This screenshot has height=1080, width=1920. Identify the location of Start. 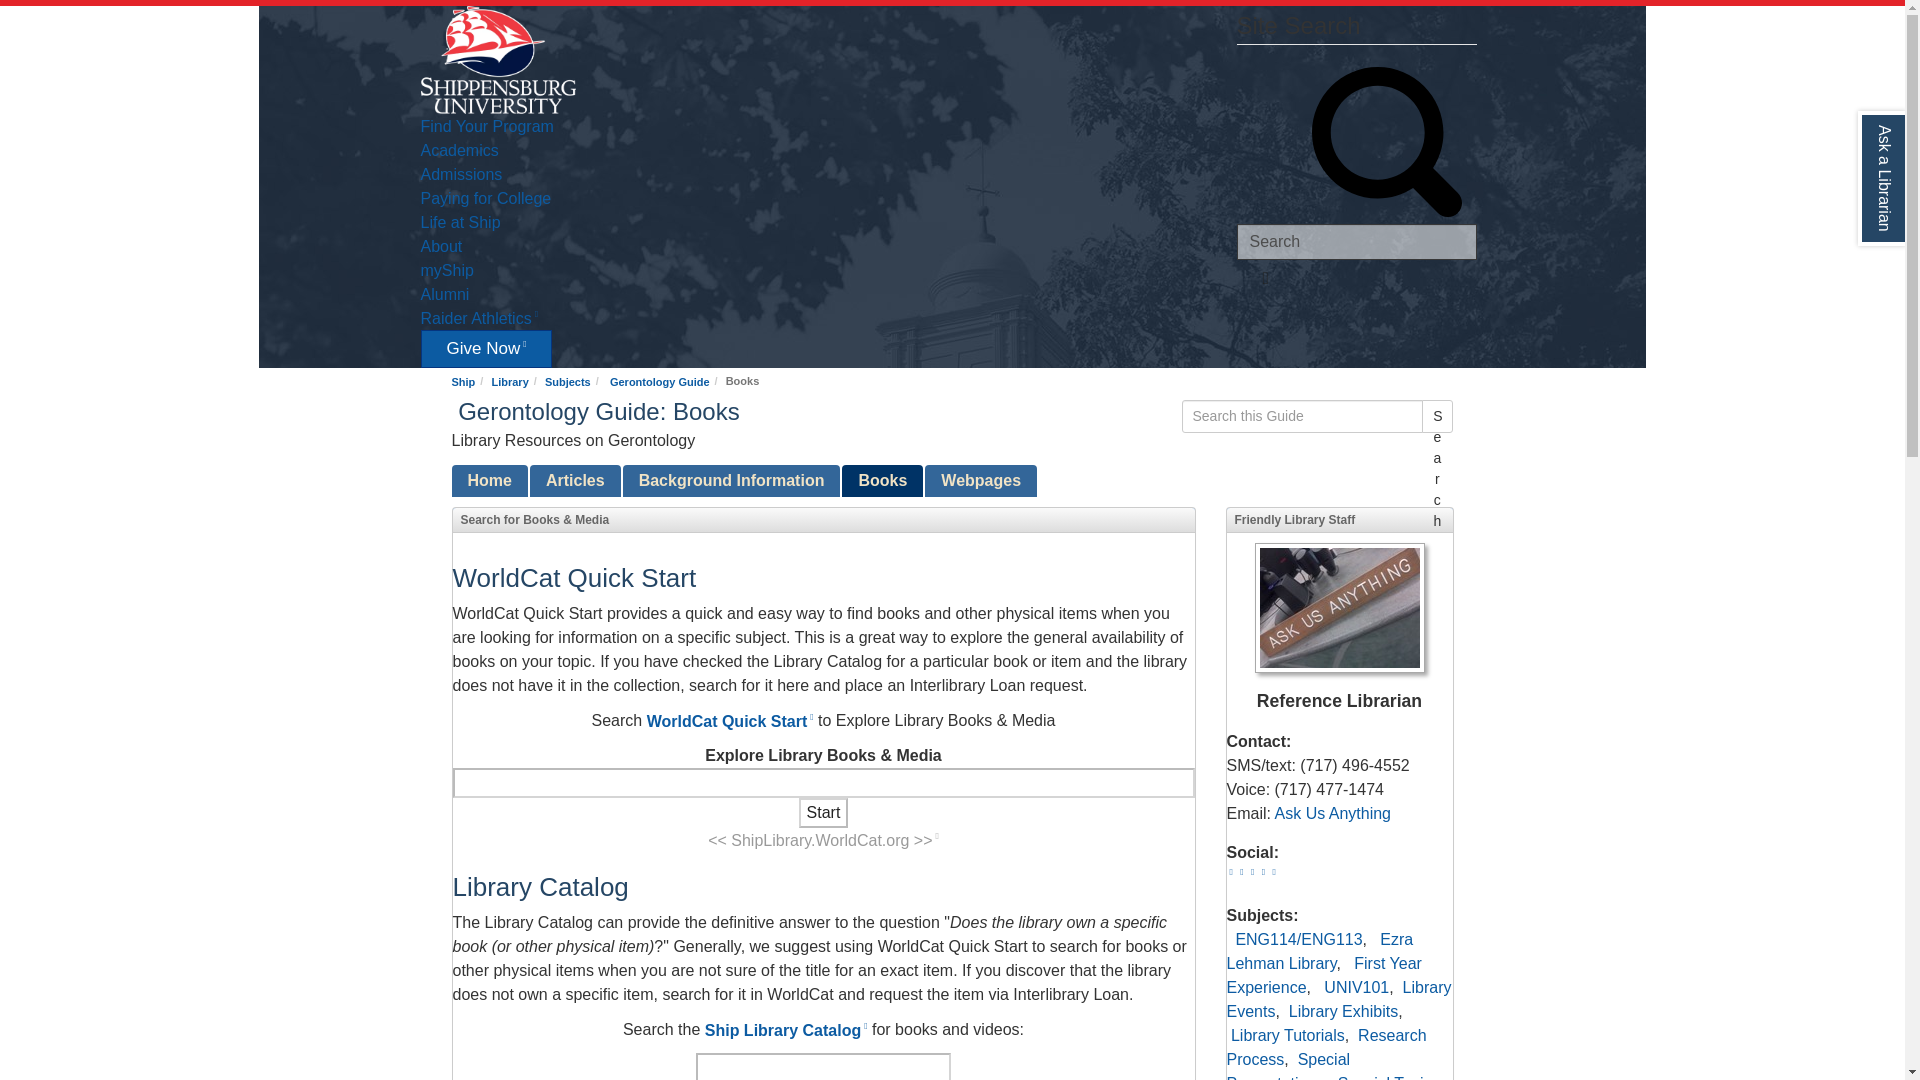
(823, 813).